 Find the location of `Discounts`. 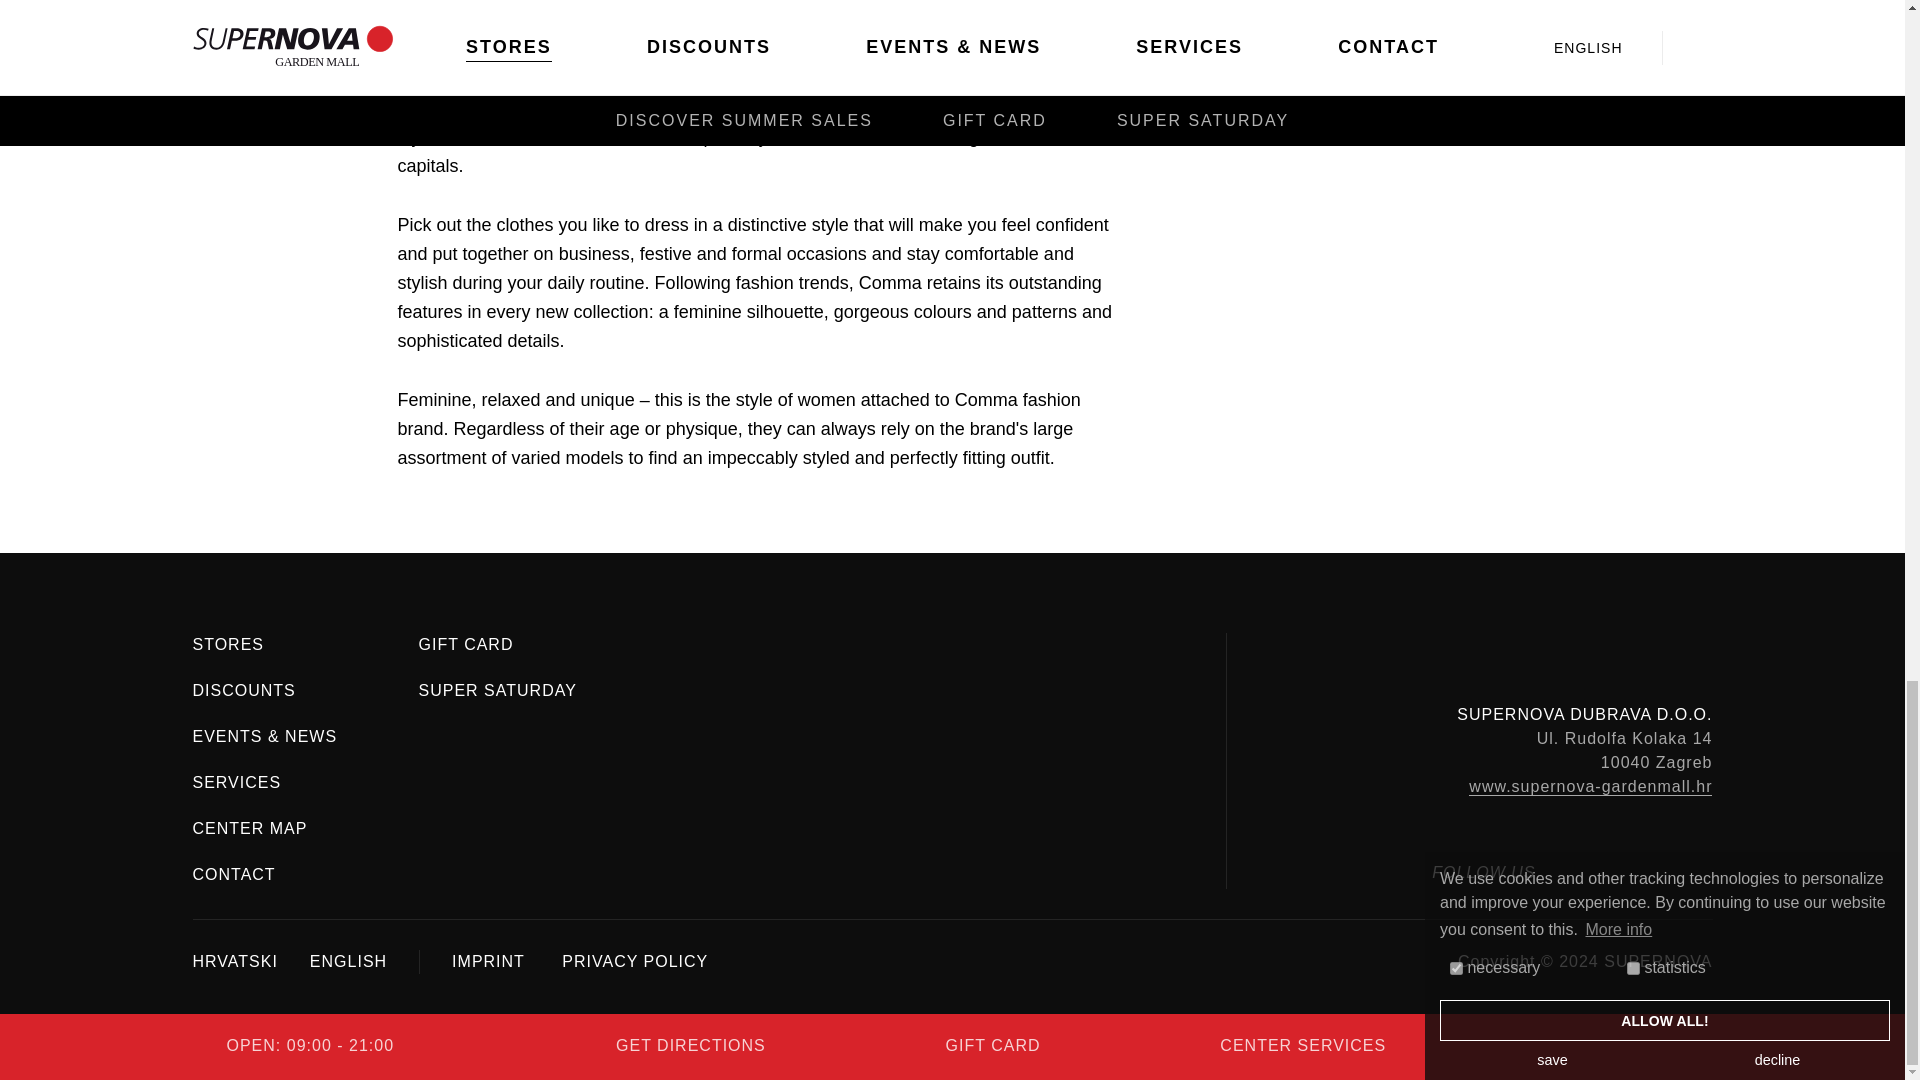

Discounts is located at coordinates (244, 690).